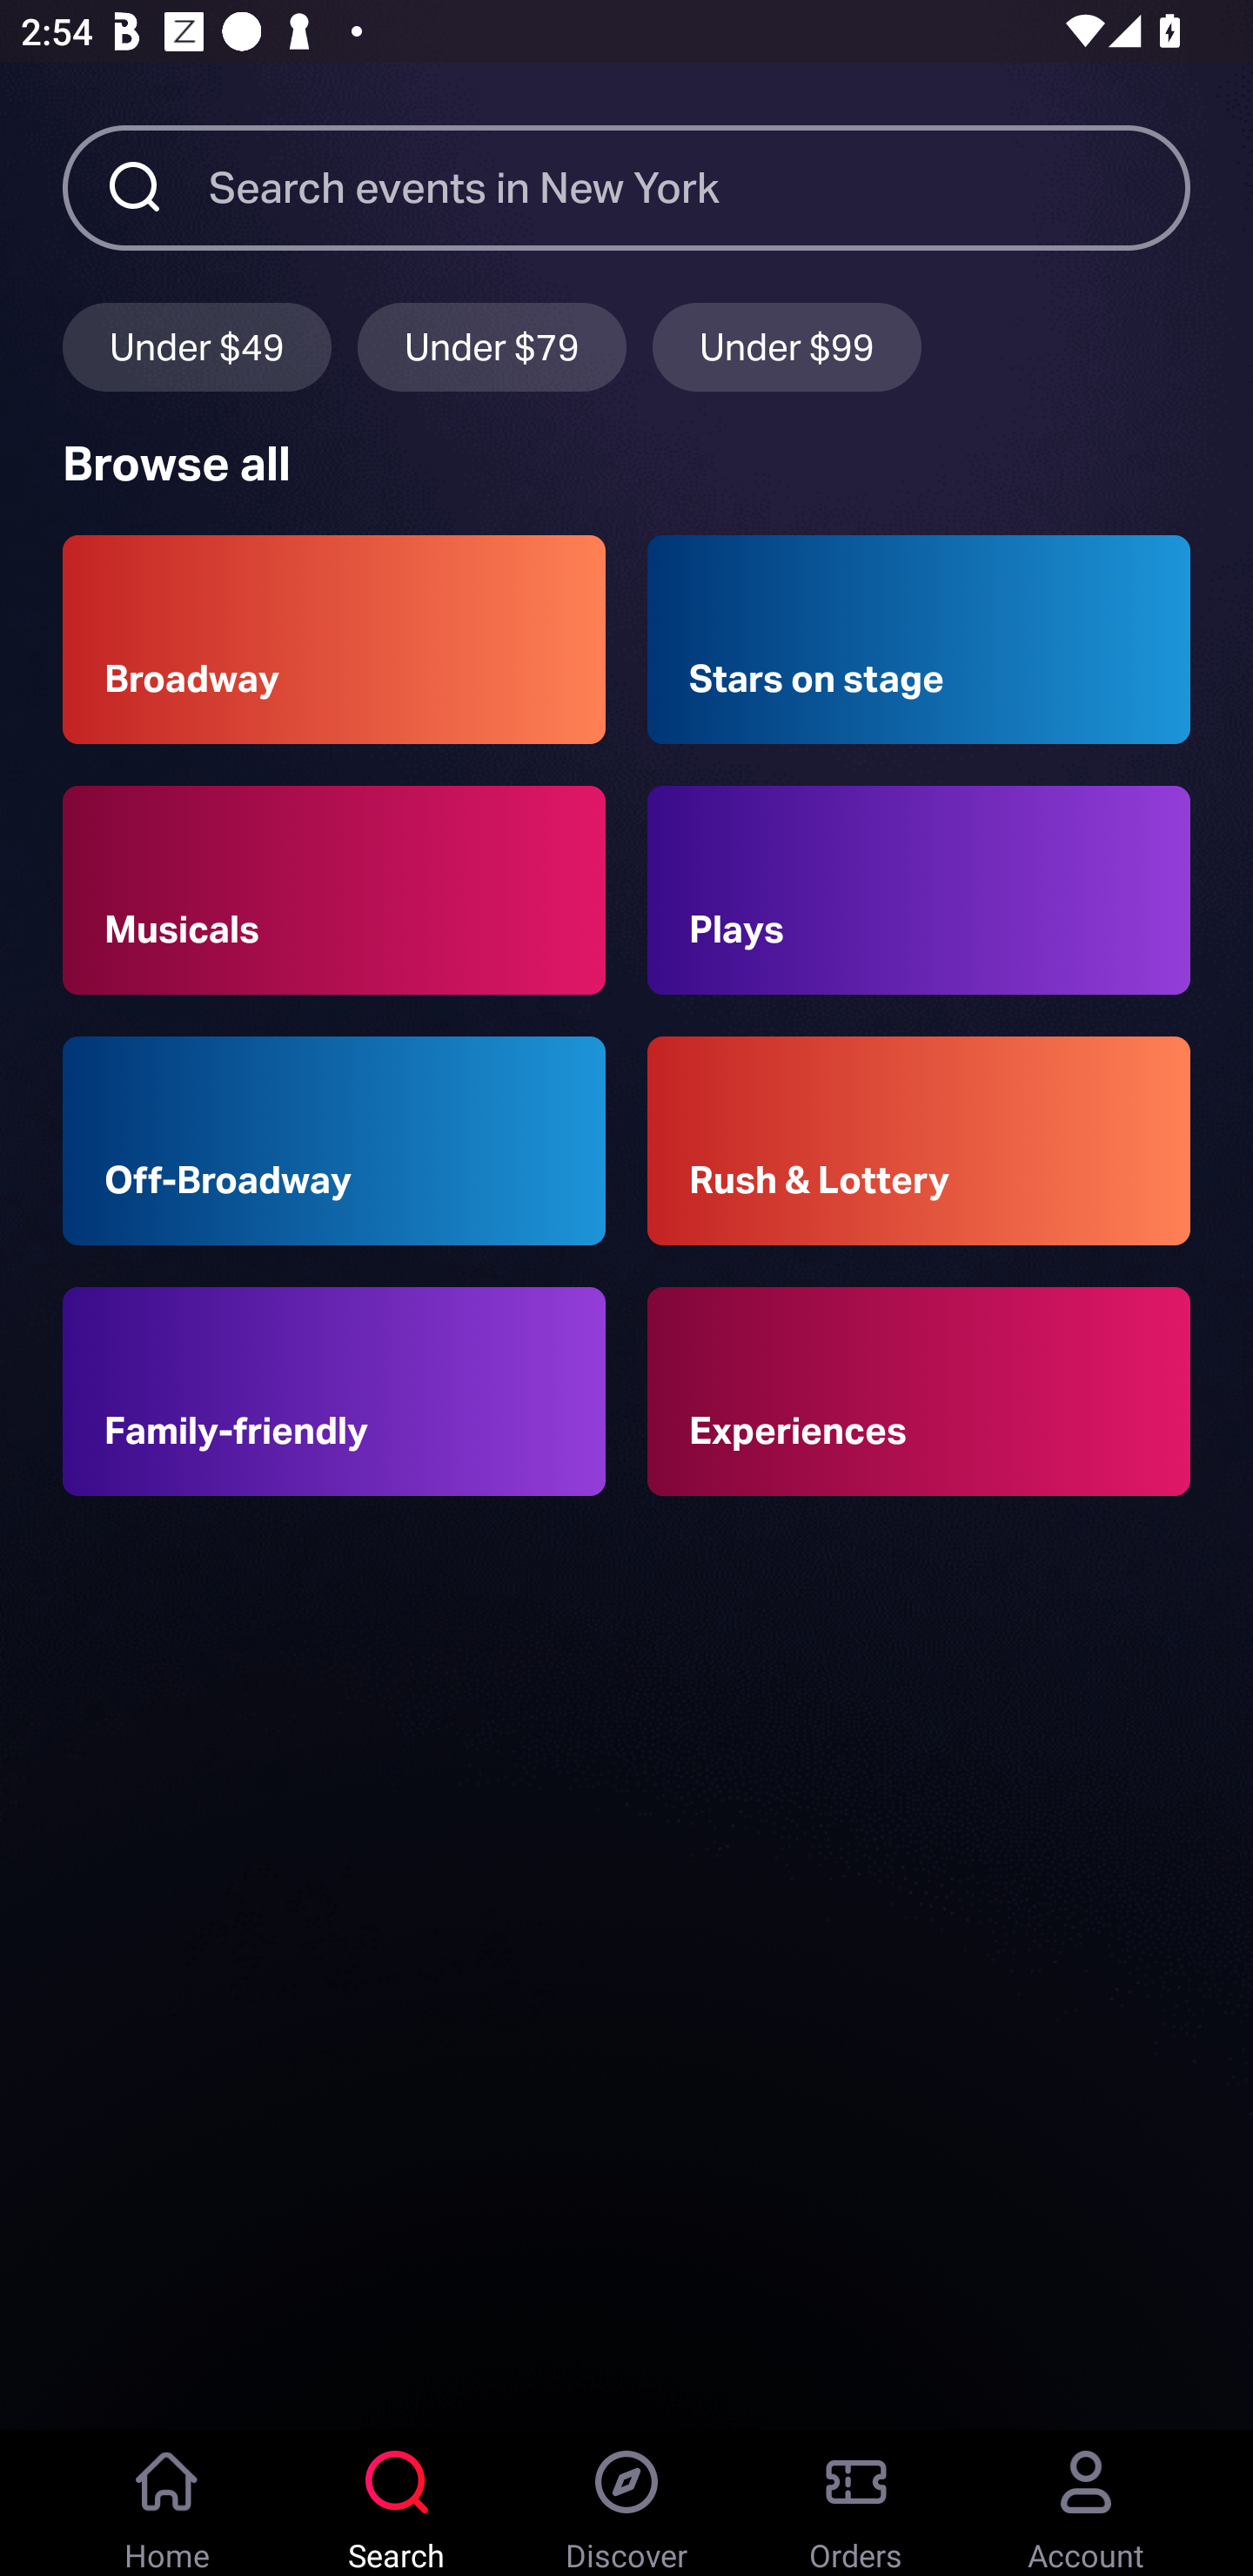 The width and height of the screenshot is (1253, 2576). I want to click on Under $99, so click(787, 347).